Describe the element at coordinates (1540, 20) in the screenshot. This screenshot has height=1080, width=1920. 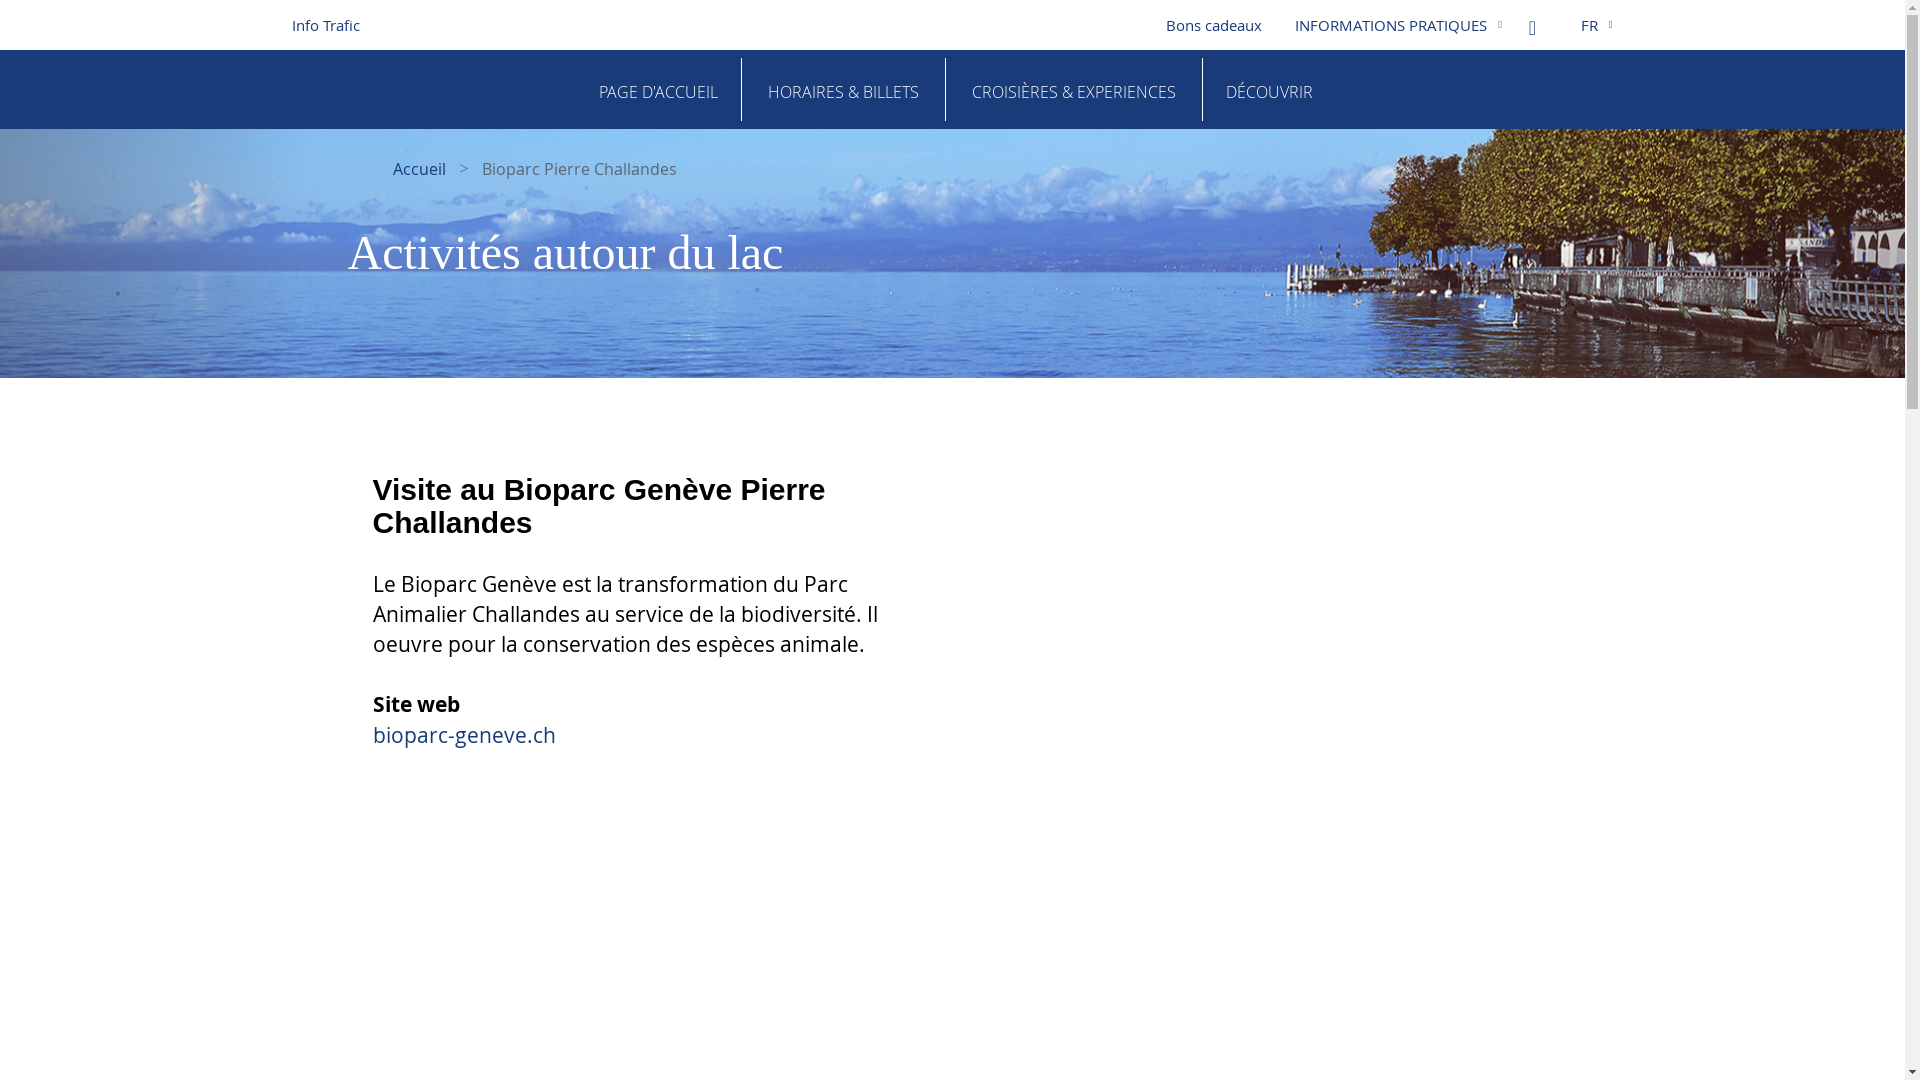
I see `Rechercher` at that location.